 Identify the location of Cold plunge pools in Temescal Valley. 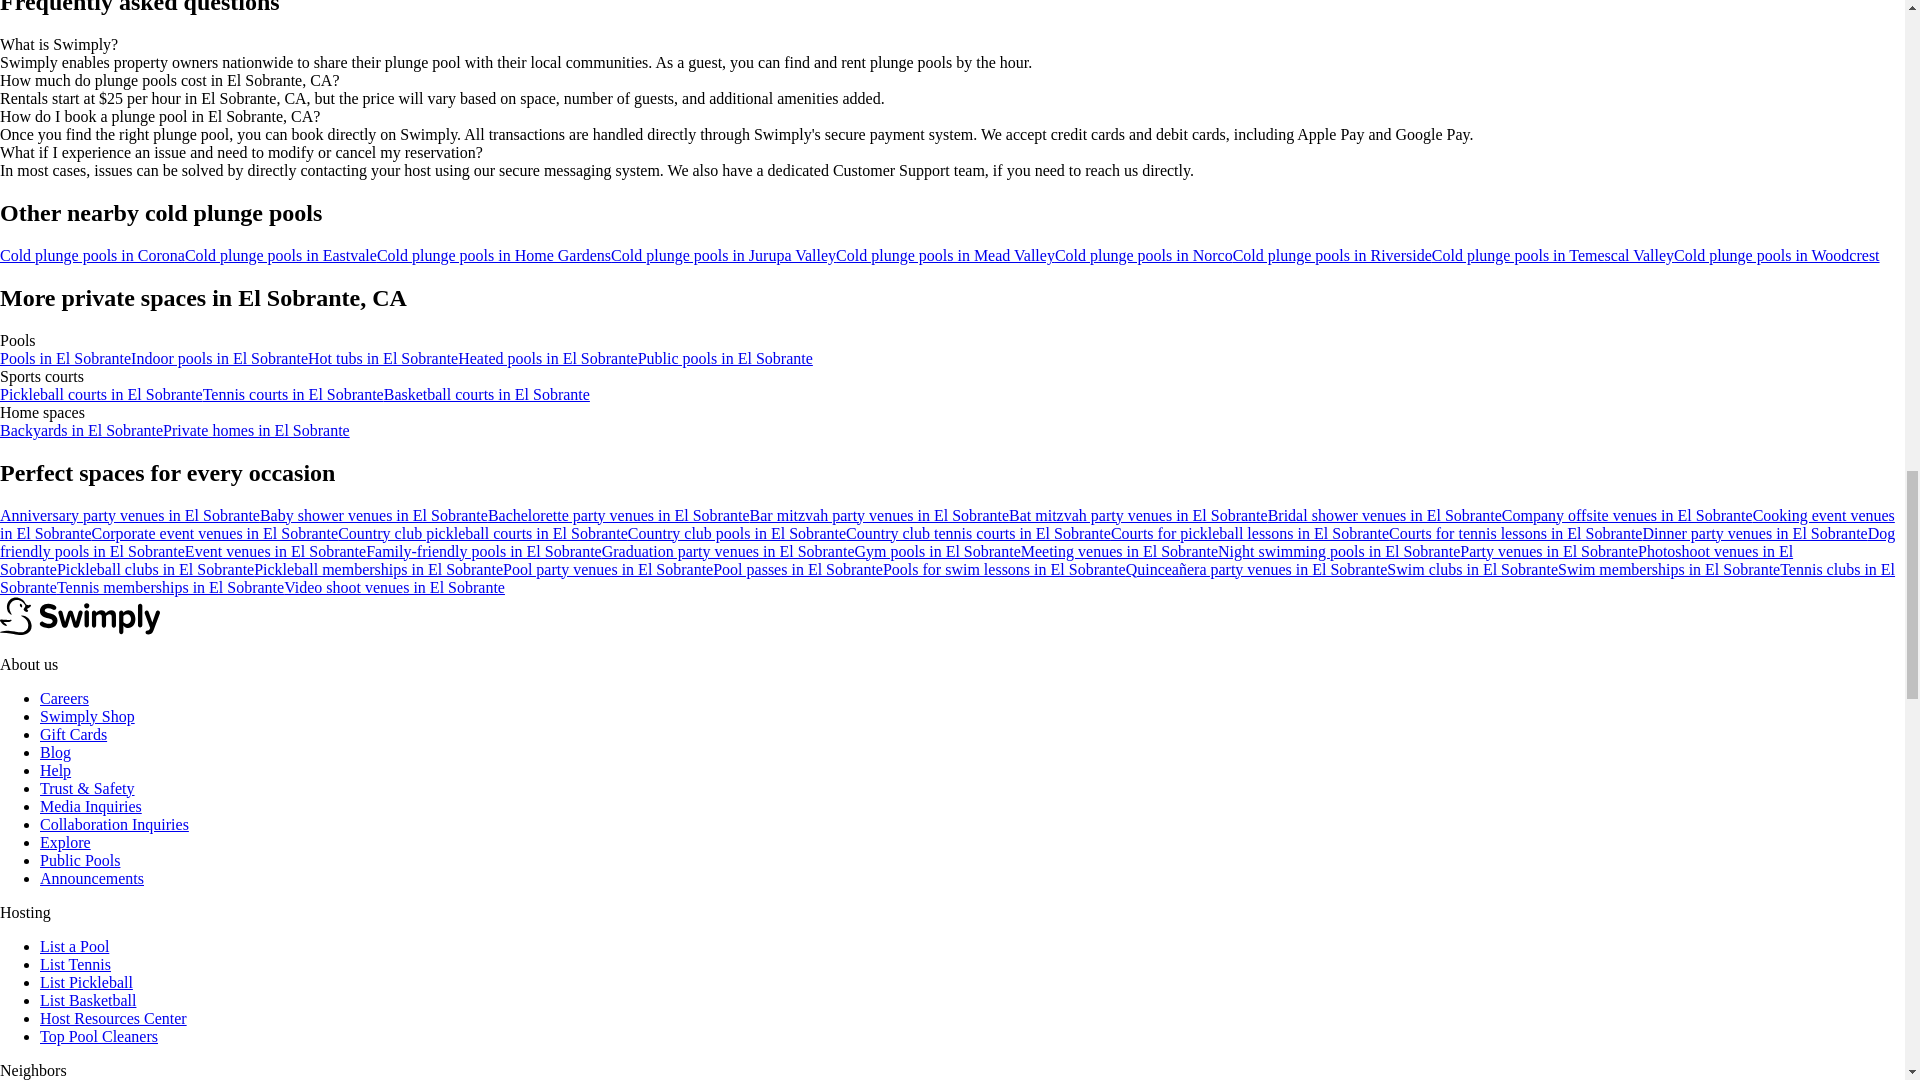
(1553, 255).